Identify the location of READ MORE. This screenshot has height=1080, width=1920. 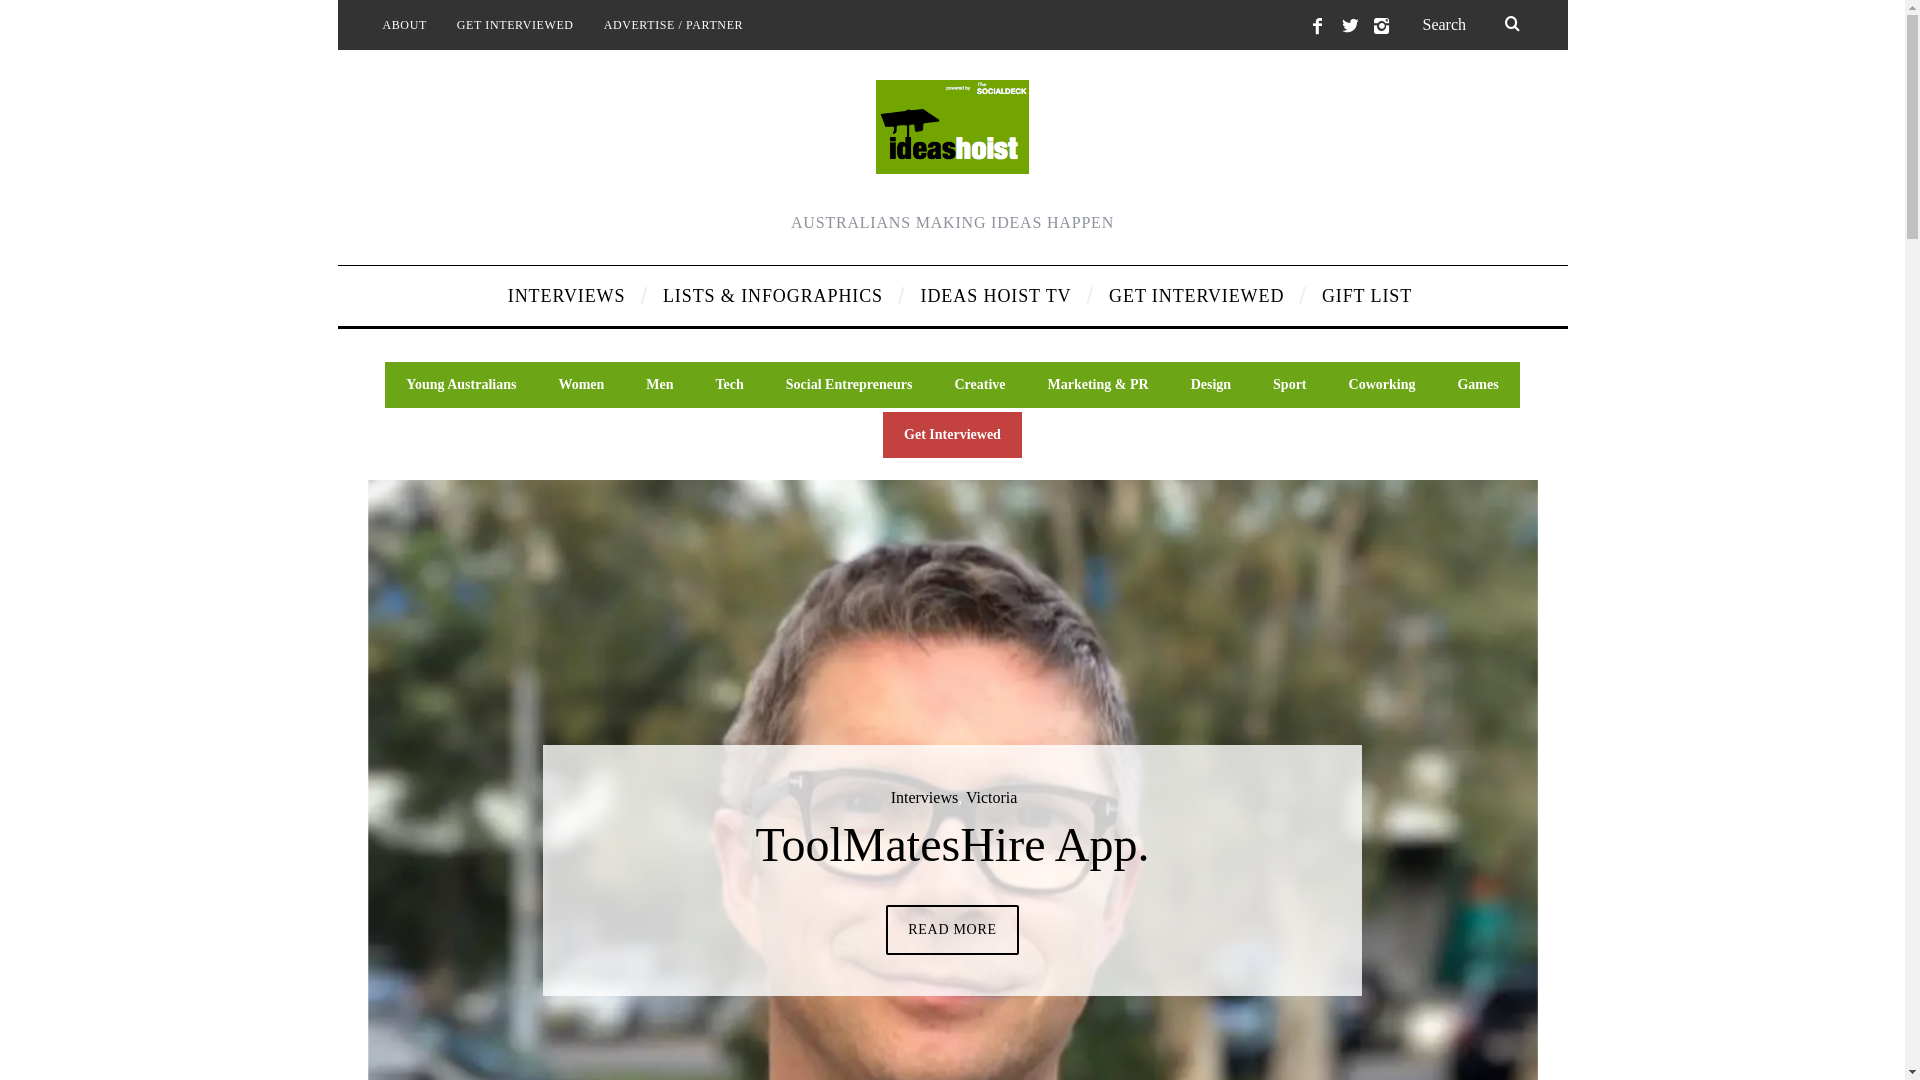
(952, 930).